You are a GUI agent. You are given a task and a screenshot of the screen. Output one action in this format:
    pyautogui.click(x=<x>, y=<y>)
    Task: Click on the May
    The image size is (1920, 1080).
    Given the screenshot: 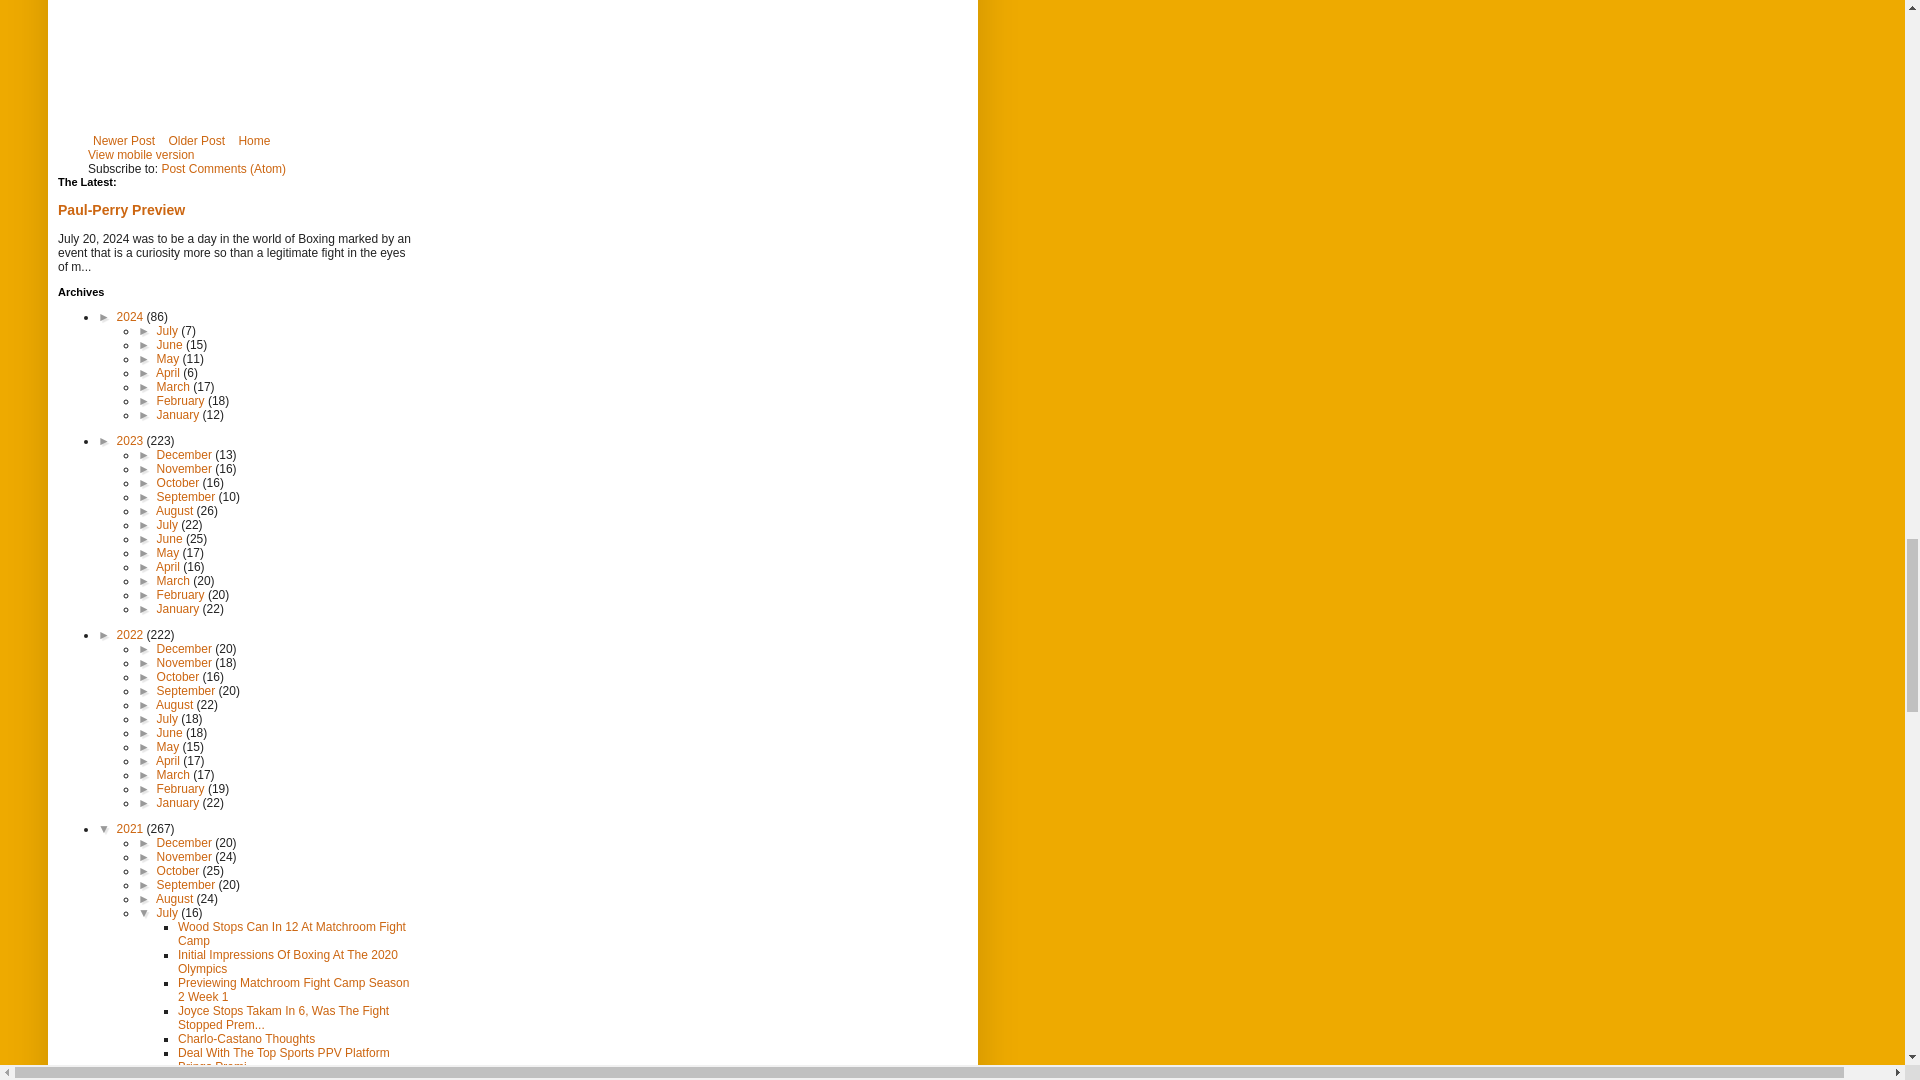 What is the action you would take?
    pyautogui.click(x=170, y=359)
    